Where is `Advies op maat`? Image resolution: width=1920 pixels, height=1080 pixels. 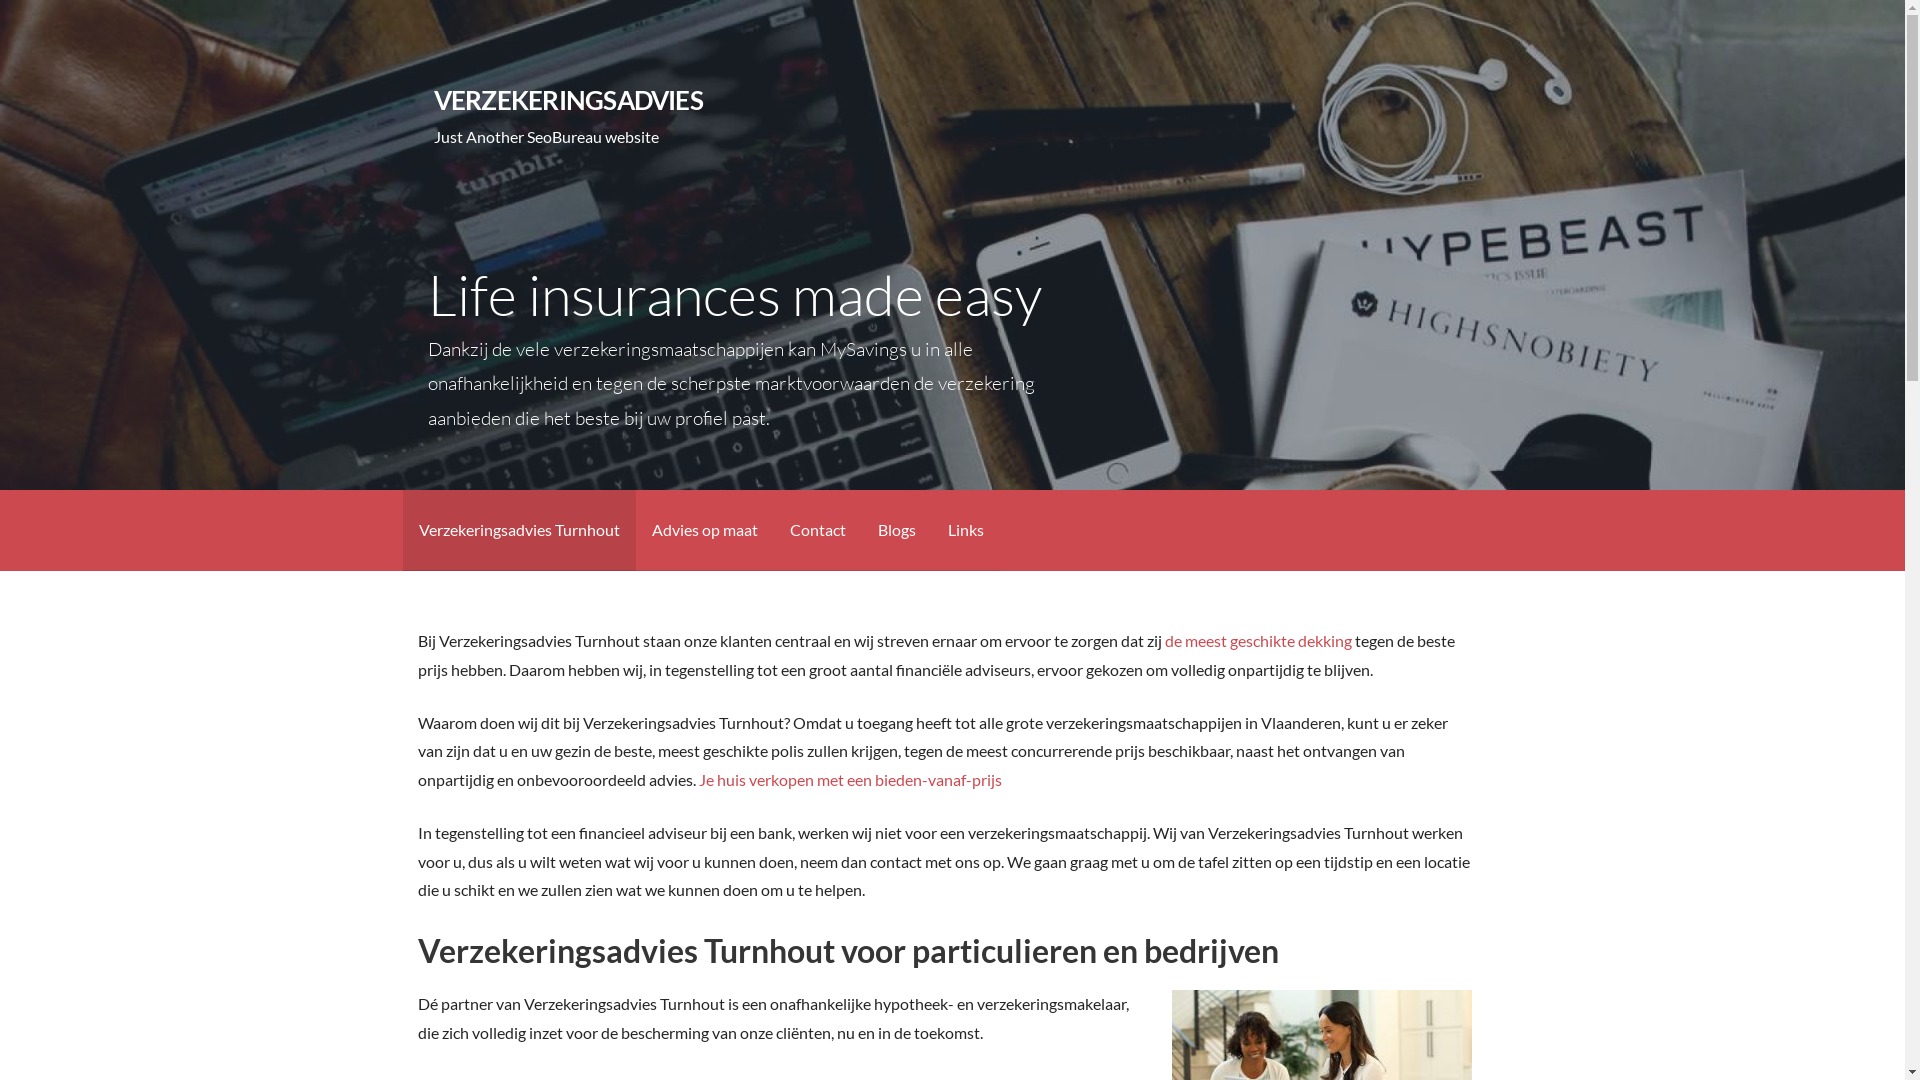
Advies op maat is located at coordinates (705, 530).